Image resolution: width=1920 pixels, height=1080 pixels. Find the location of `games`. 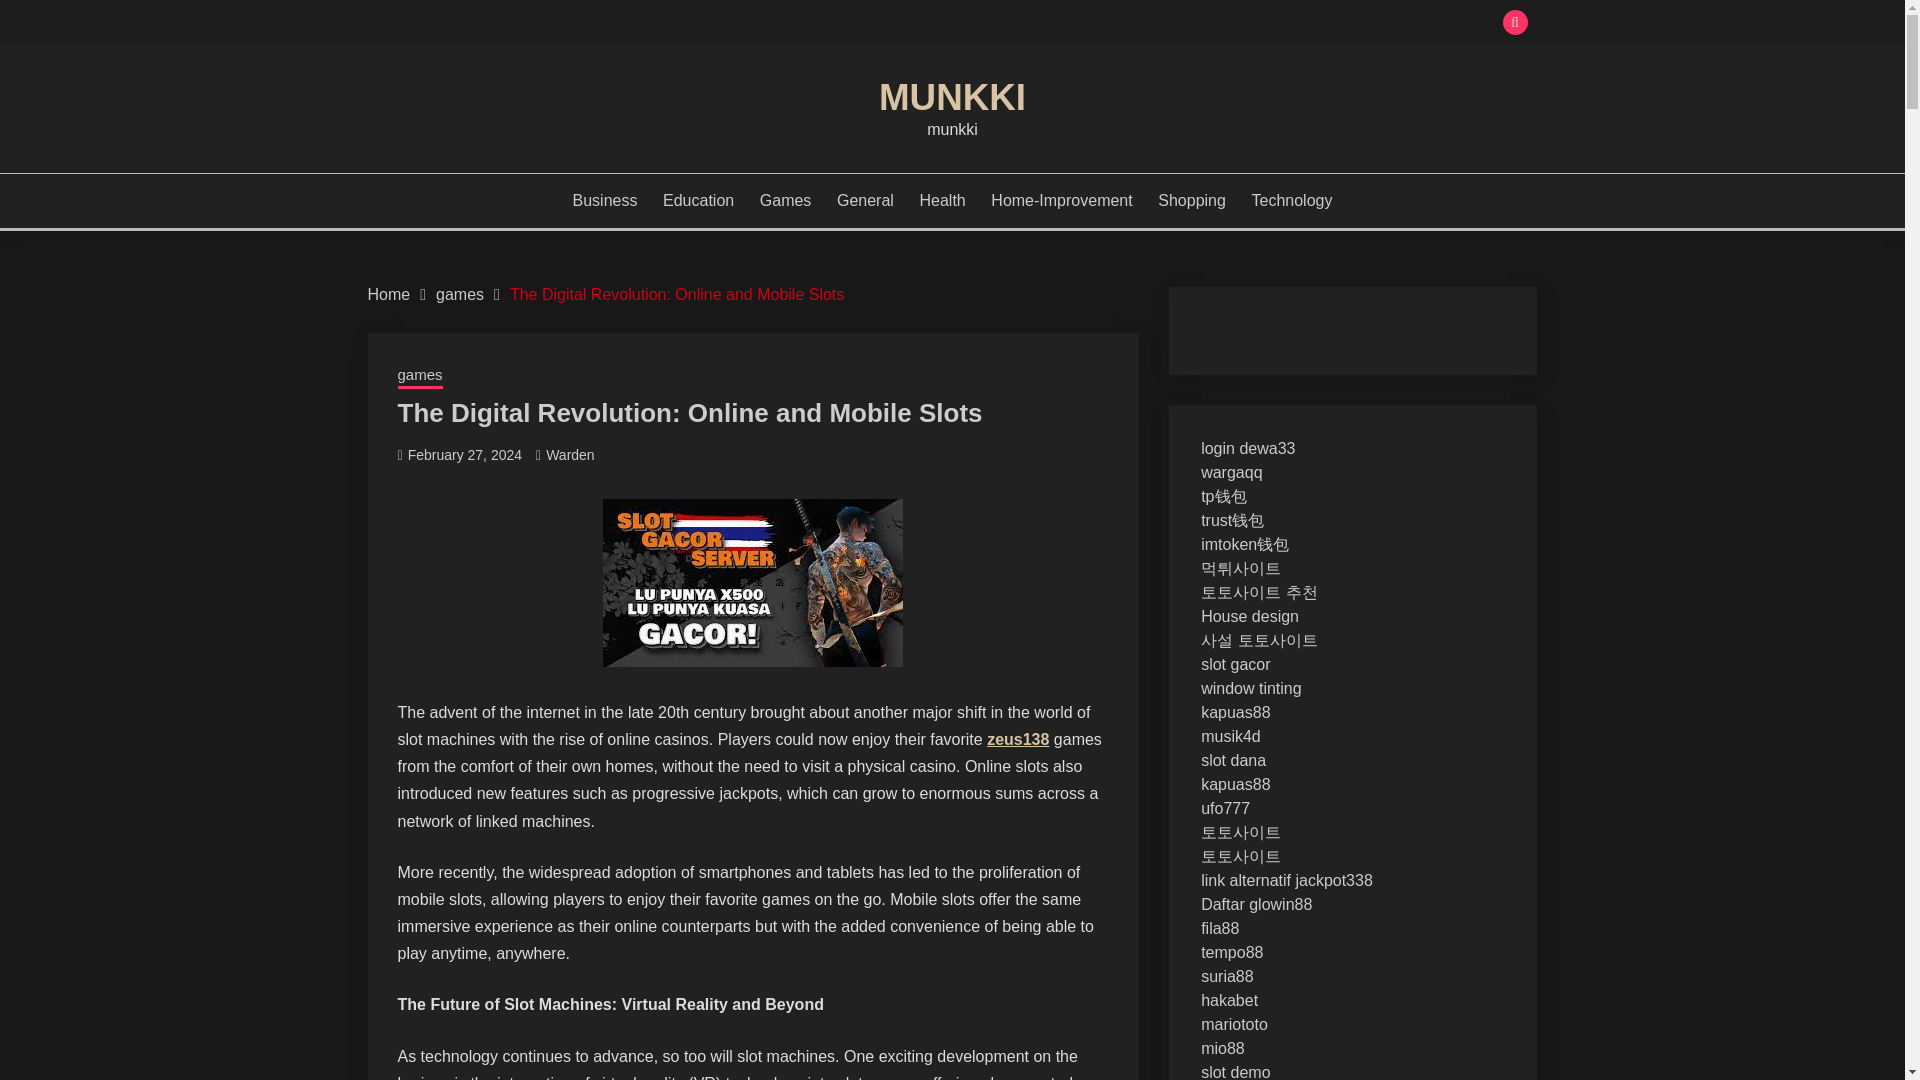

games is located at coordinates (459, 294).